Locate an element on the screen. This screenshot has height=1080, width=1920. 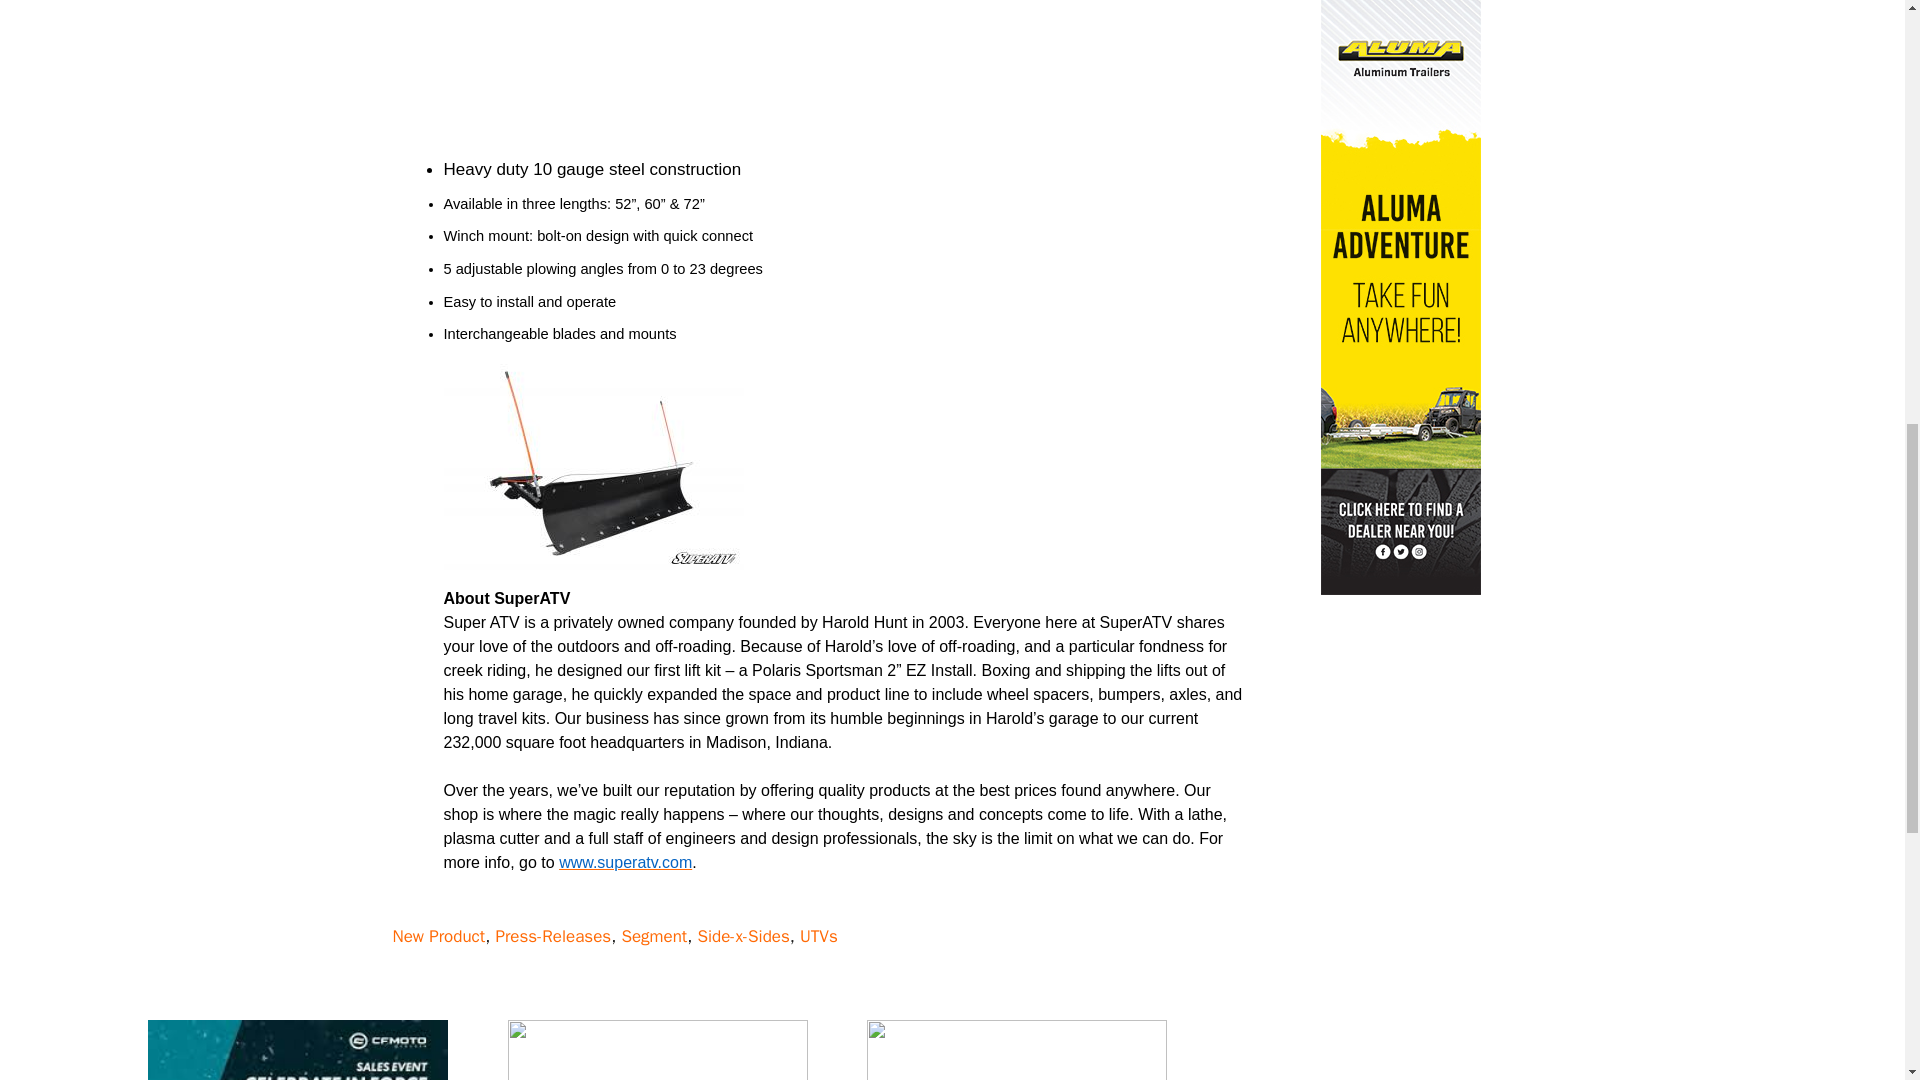
www.superatv.com is located at coordinates (624, 862).